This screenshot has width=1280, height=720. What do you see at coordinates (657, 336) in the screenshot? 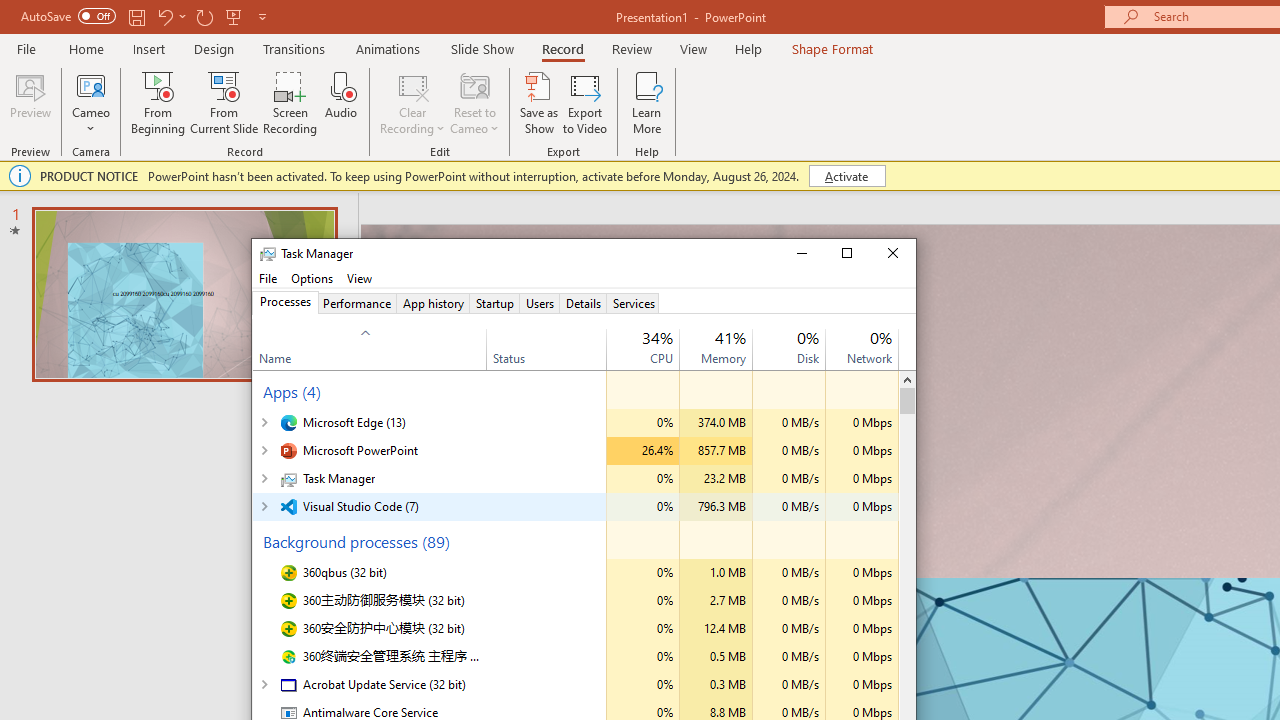
I see `25%` at bounding box center [657, 336].